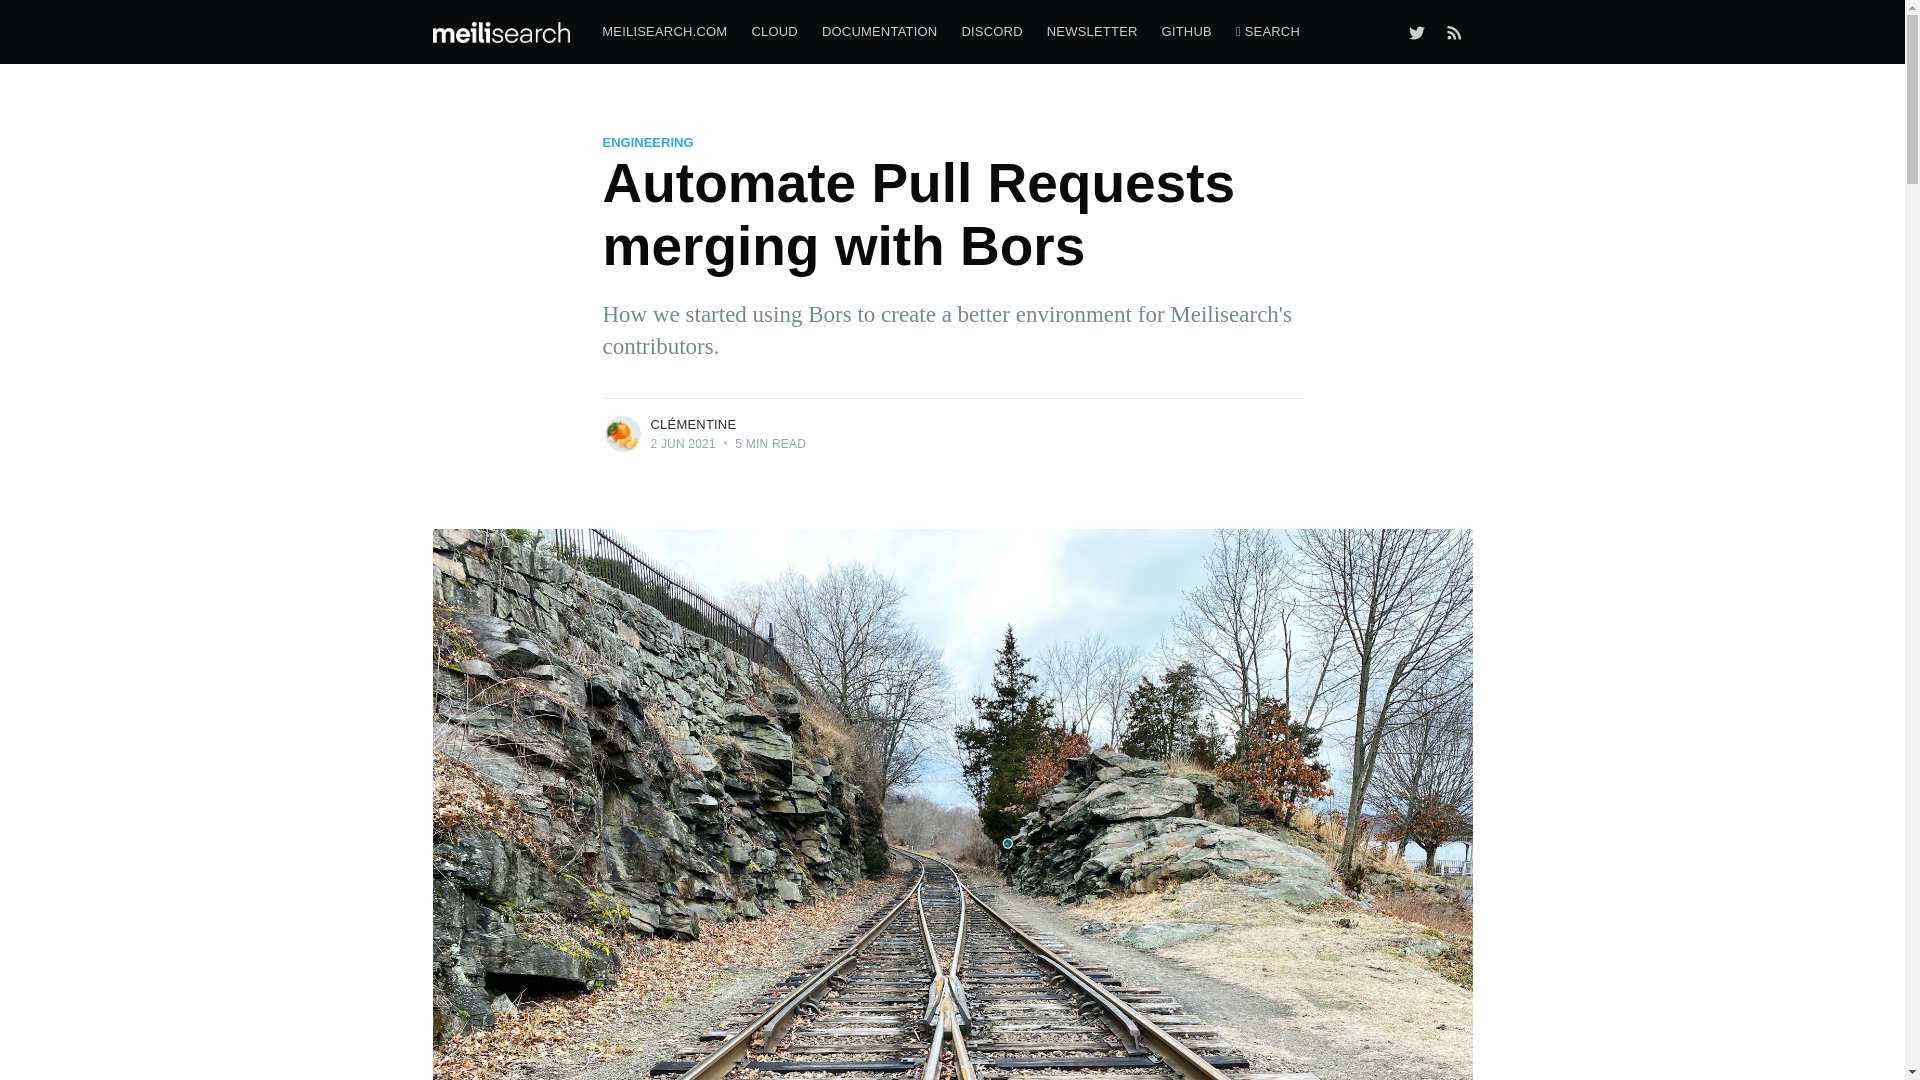 This screenshot has height=1080, width=1920. Describe the element at coordinates (1187, 32) in the screenshot. I see `GITHUB` at that location.